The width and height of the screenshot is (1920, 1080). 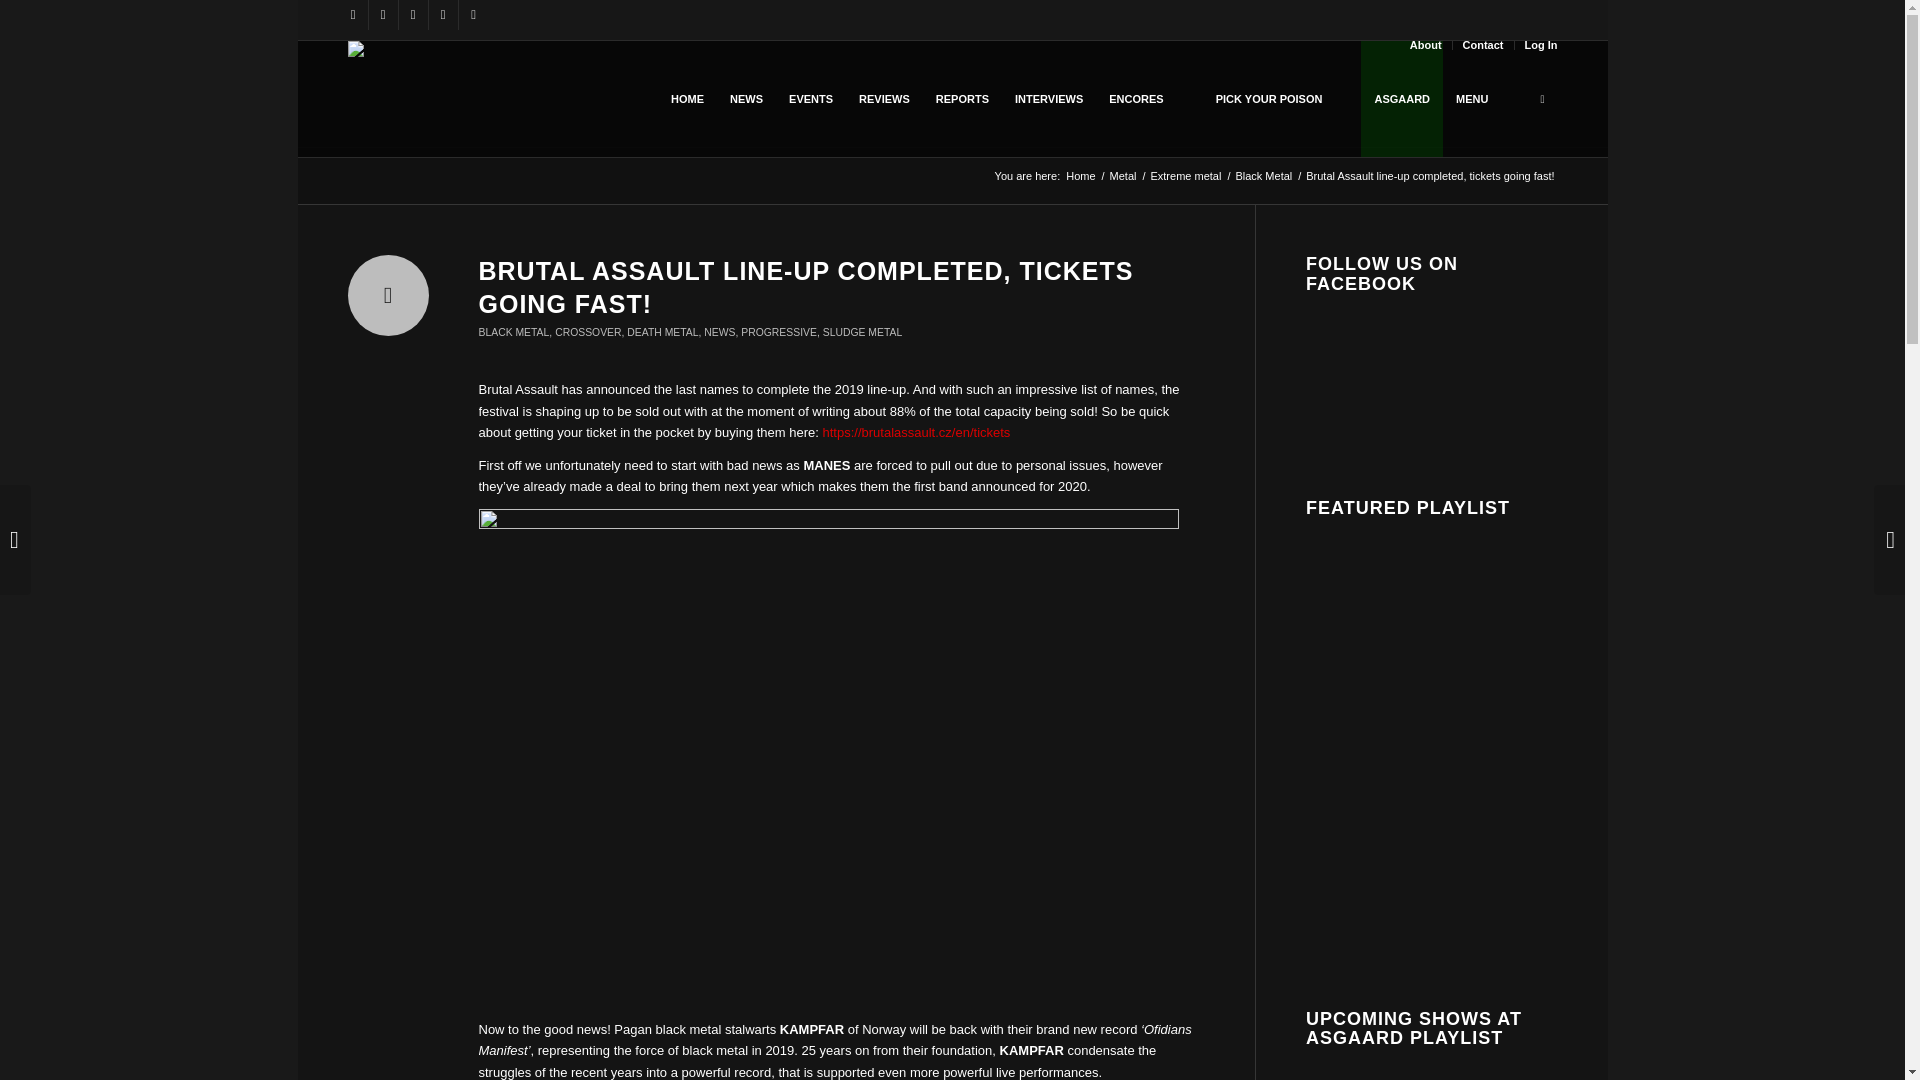 What do you see at coordinates (412, 15) in the screenshot?
I see `Youtube` at bounding box center [412, 15].